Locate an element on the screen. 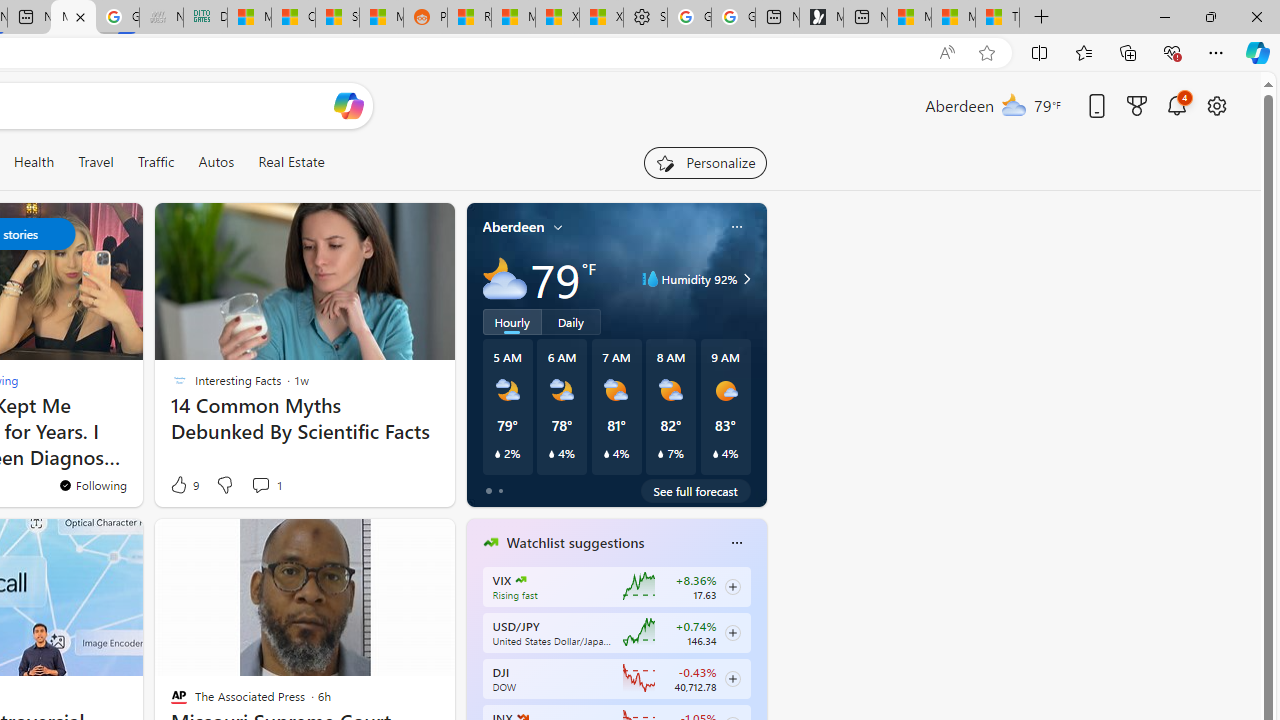  Open settings is located at coordinates (1216, 105).